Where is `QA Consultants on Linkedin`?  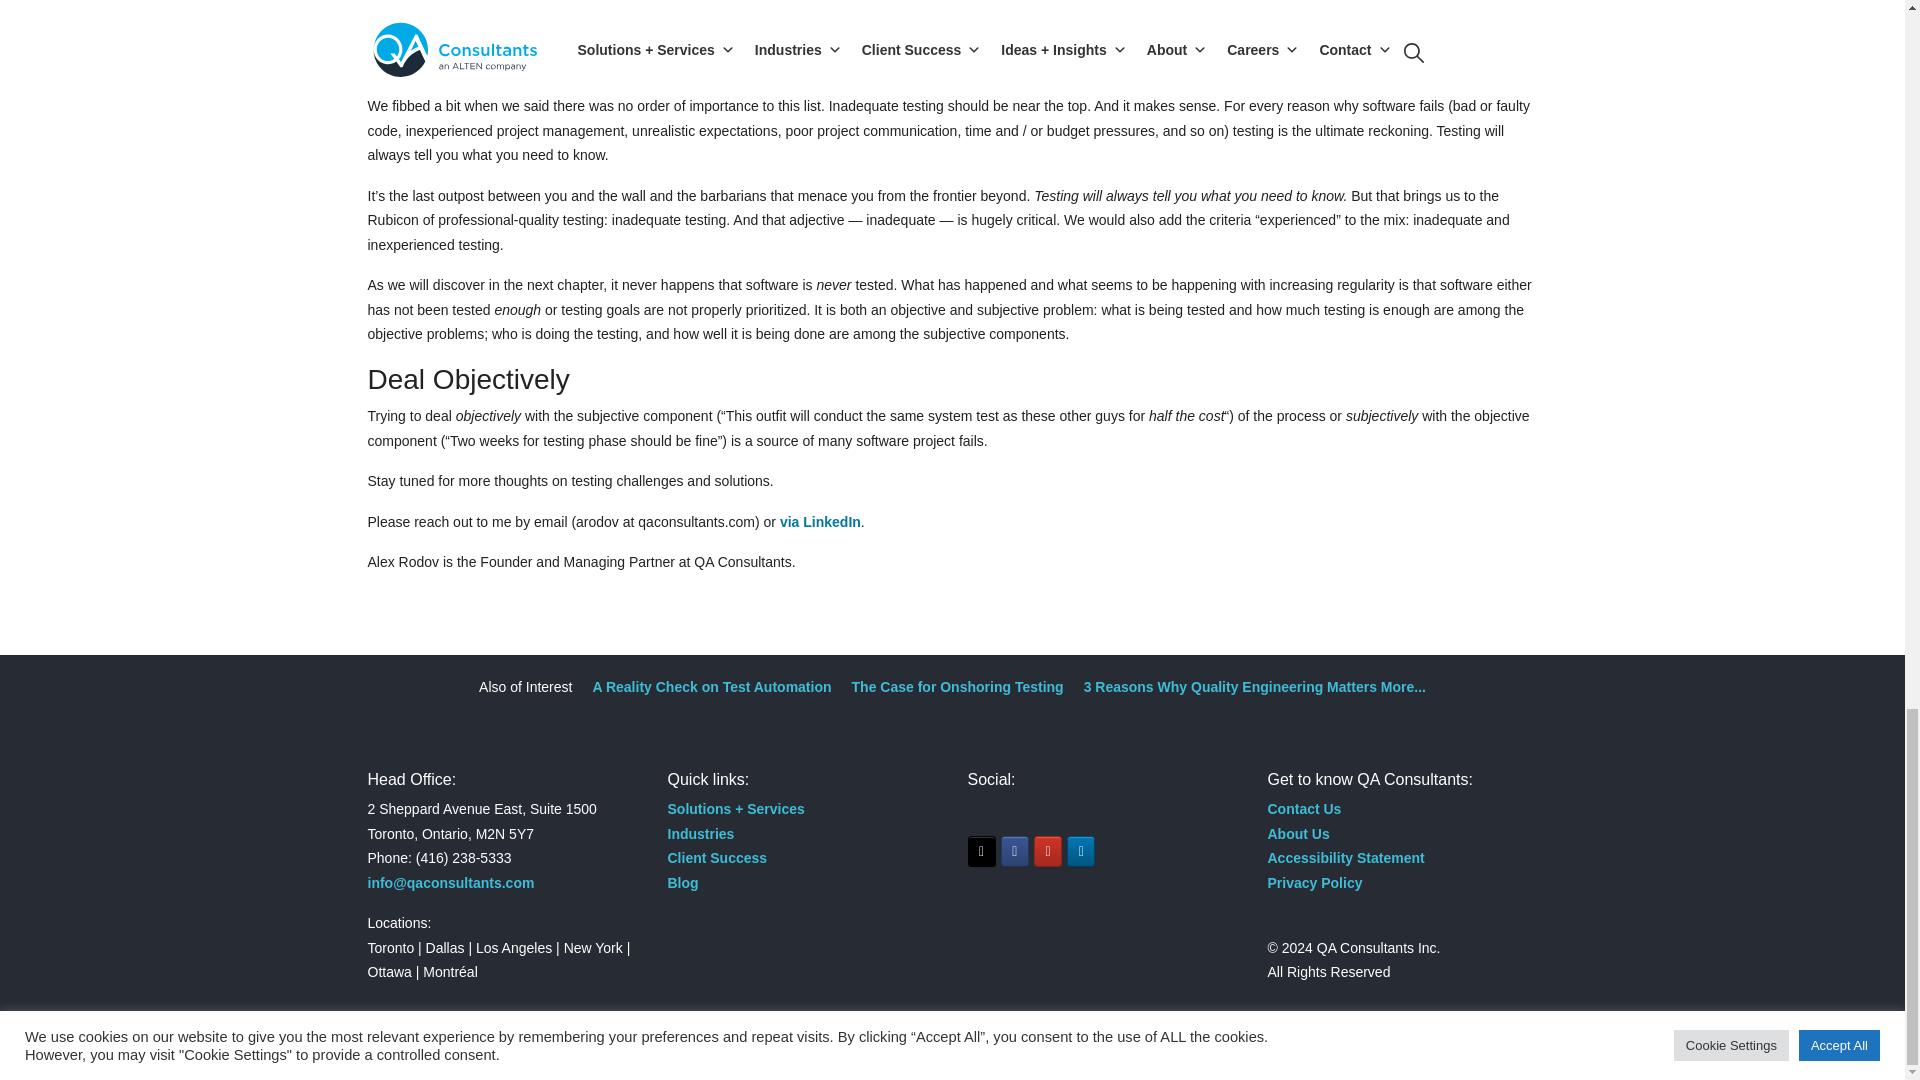 QA Consultants on Linkedin is located at coordinates (1080, 851).